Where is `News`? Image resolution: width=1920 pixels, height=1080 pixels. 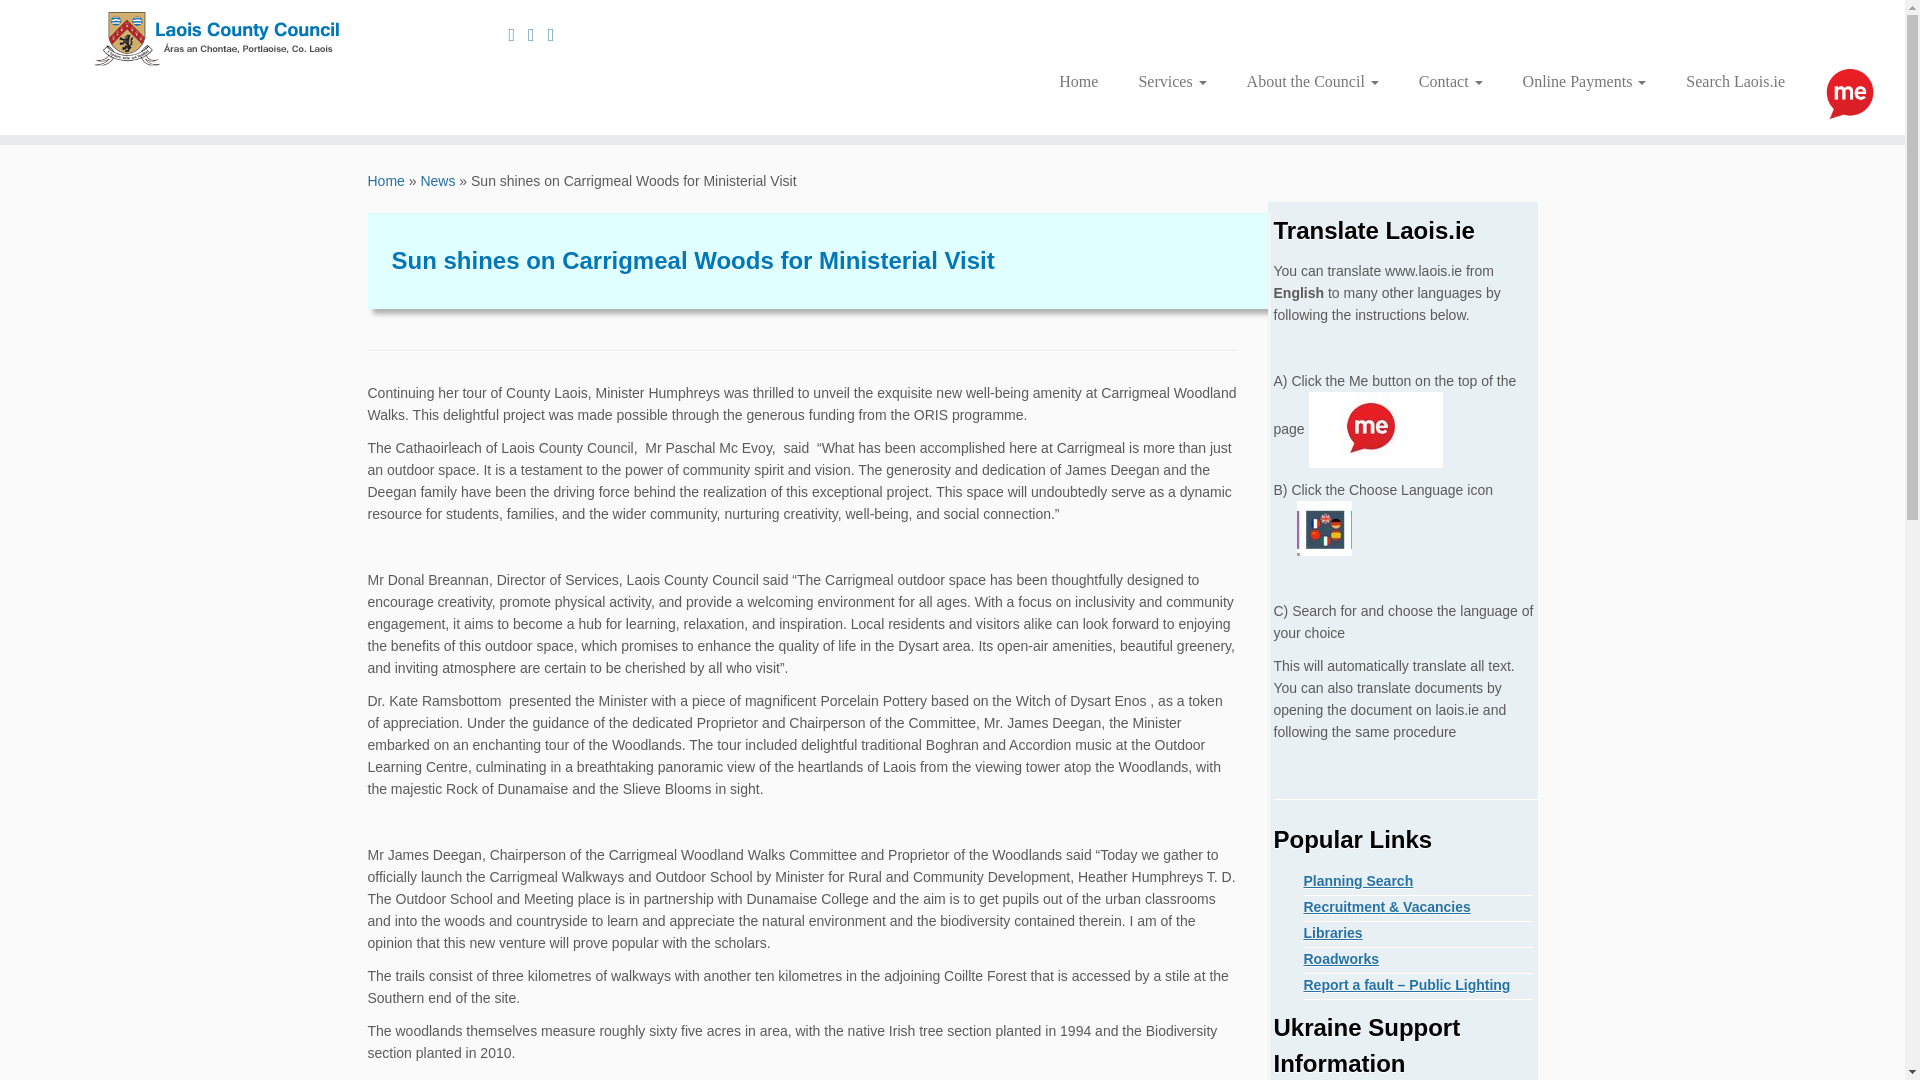 News is located at coordinates (438, 180).